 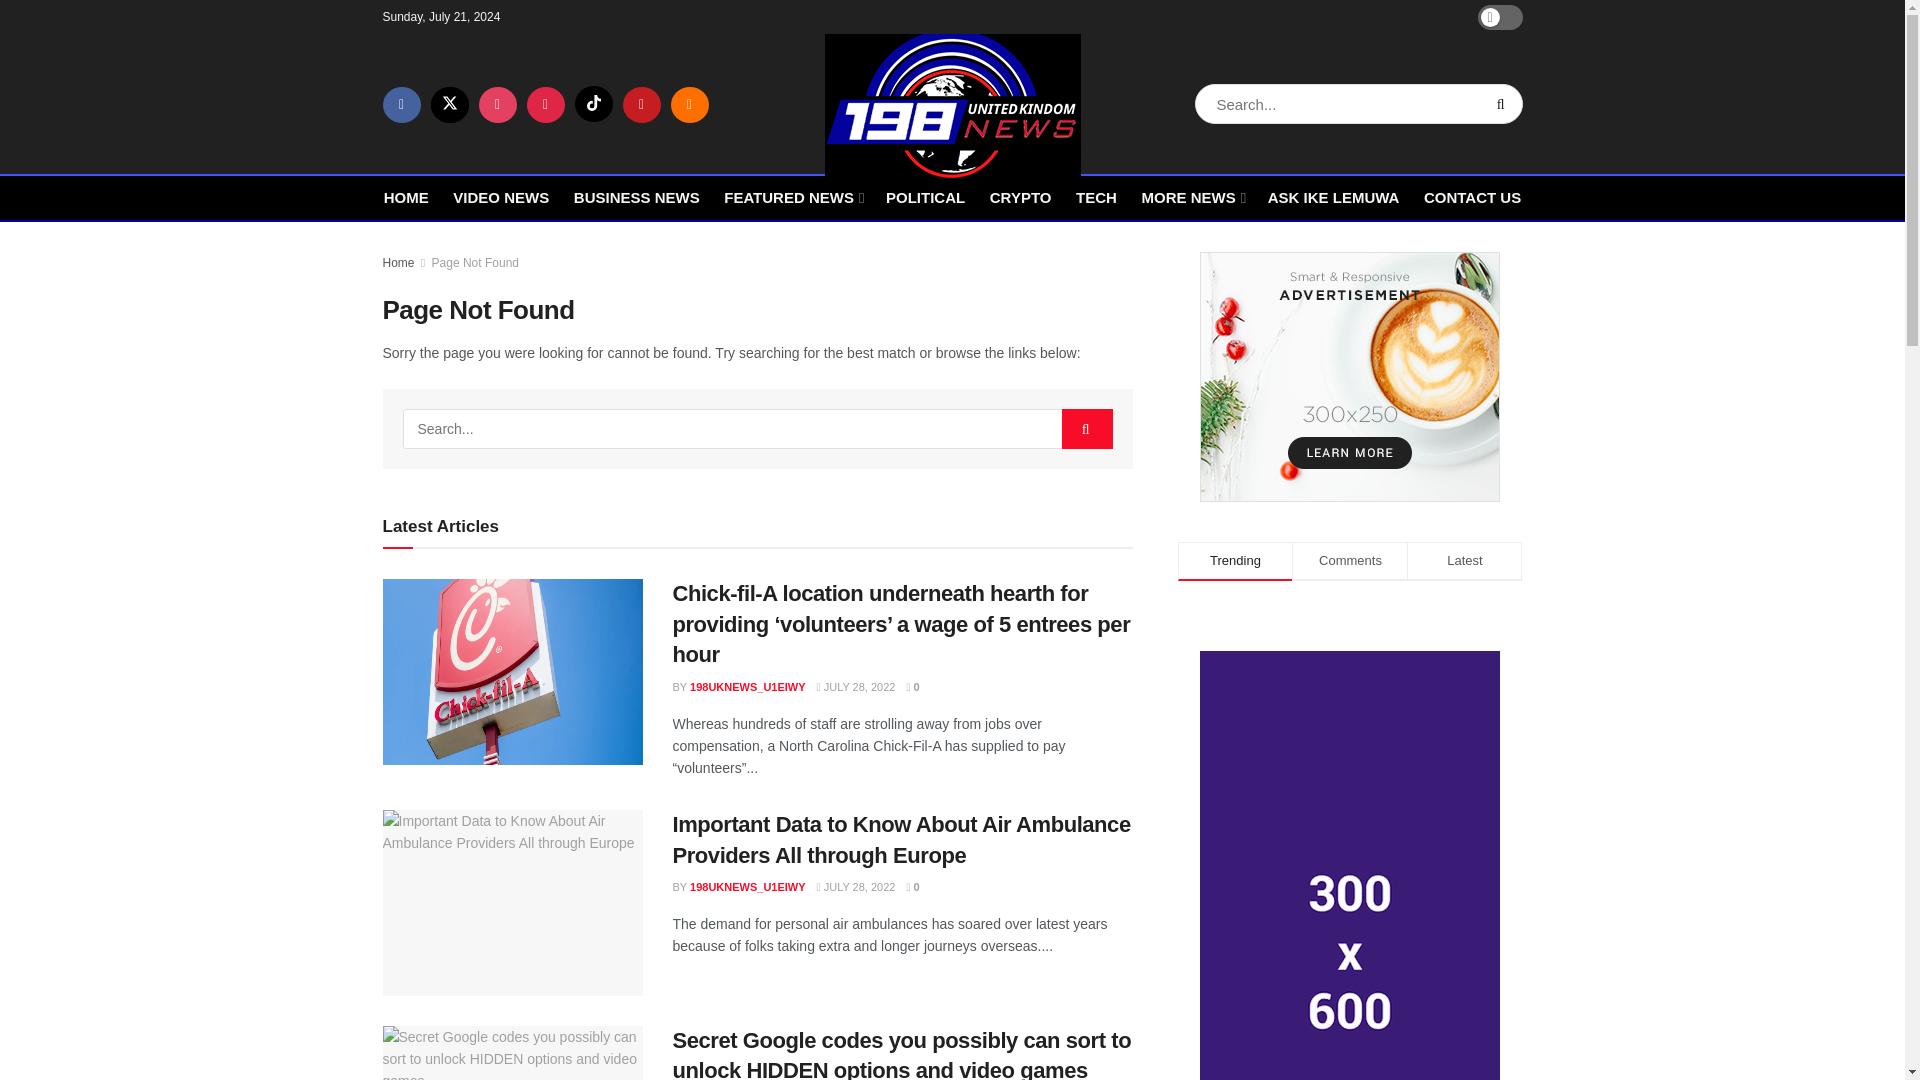 What do you see at coordinates (637, 196) in the screenshot?
I see `BUSINESS NEWS` at bounding box center [637, 196].